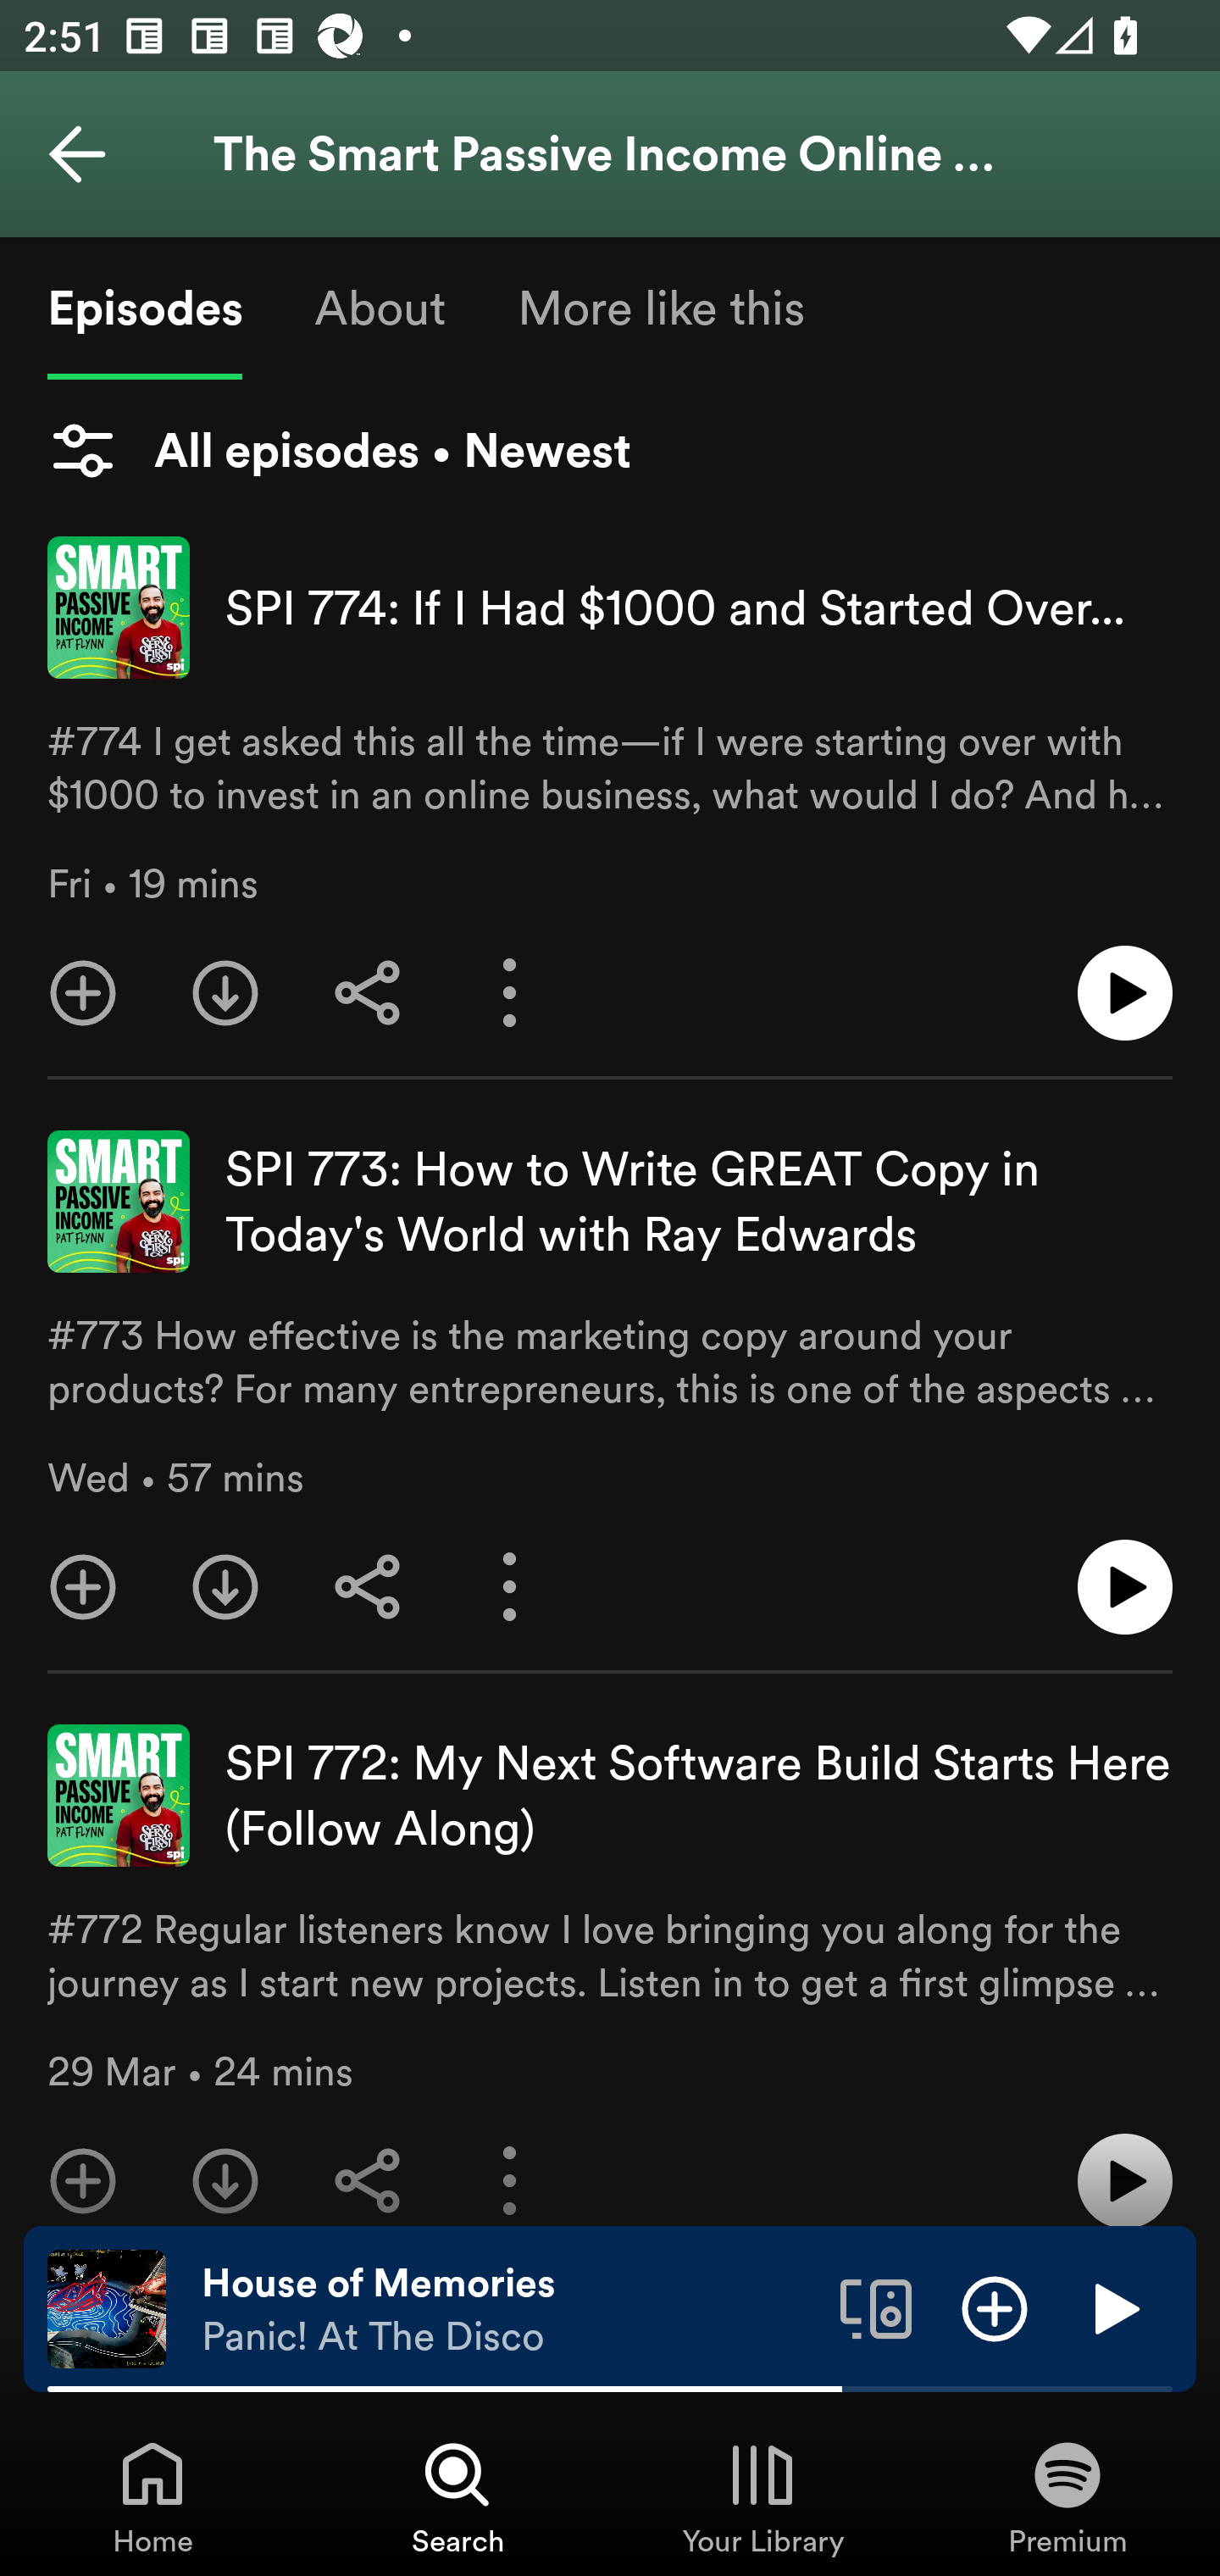 The height and width of the screenshot is (2576, 1220). I want to click on House of Memories Panic! At The Disco, so click(508, 2309).